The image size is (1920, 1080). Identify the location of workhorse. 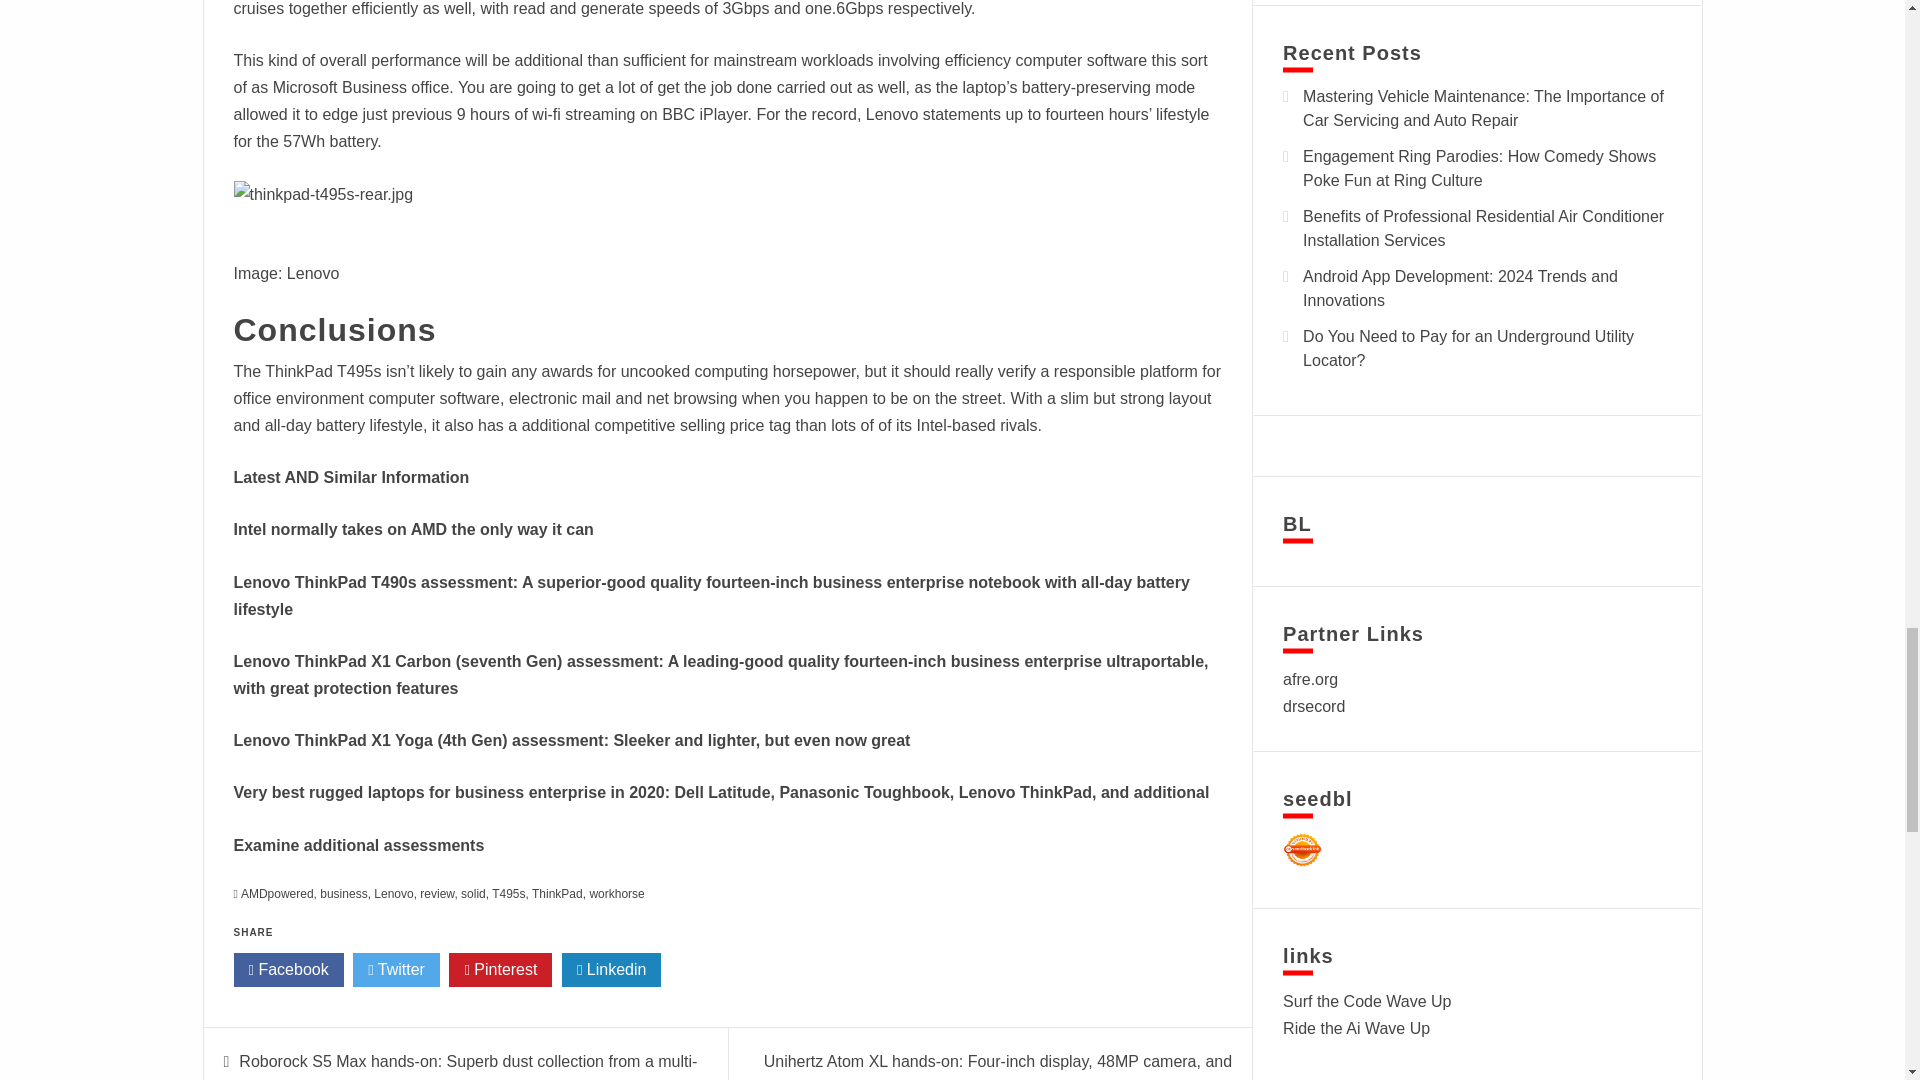
(616, 893).